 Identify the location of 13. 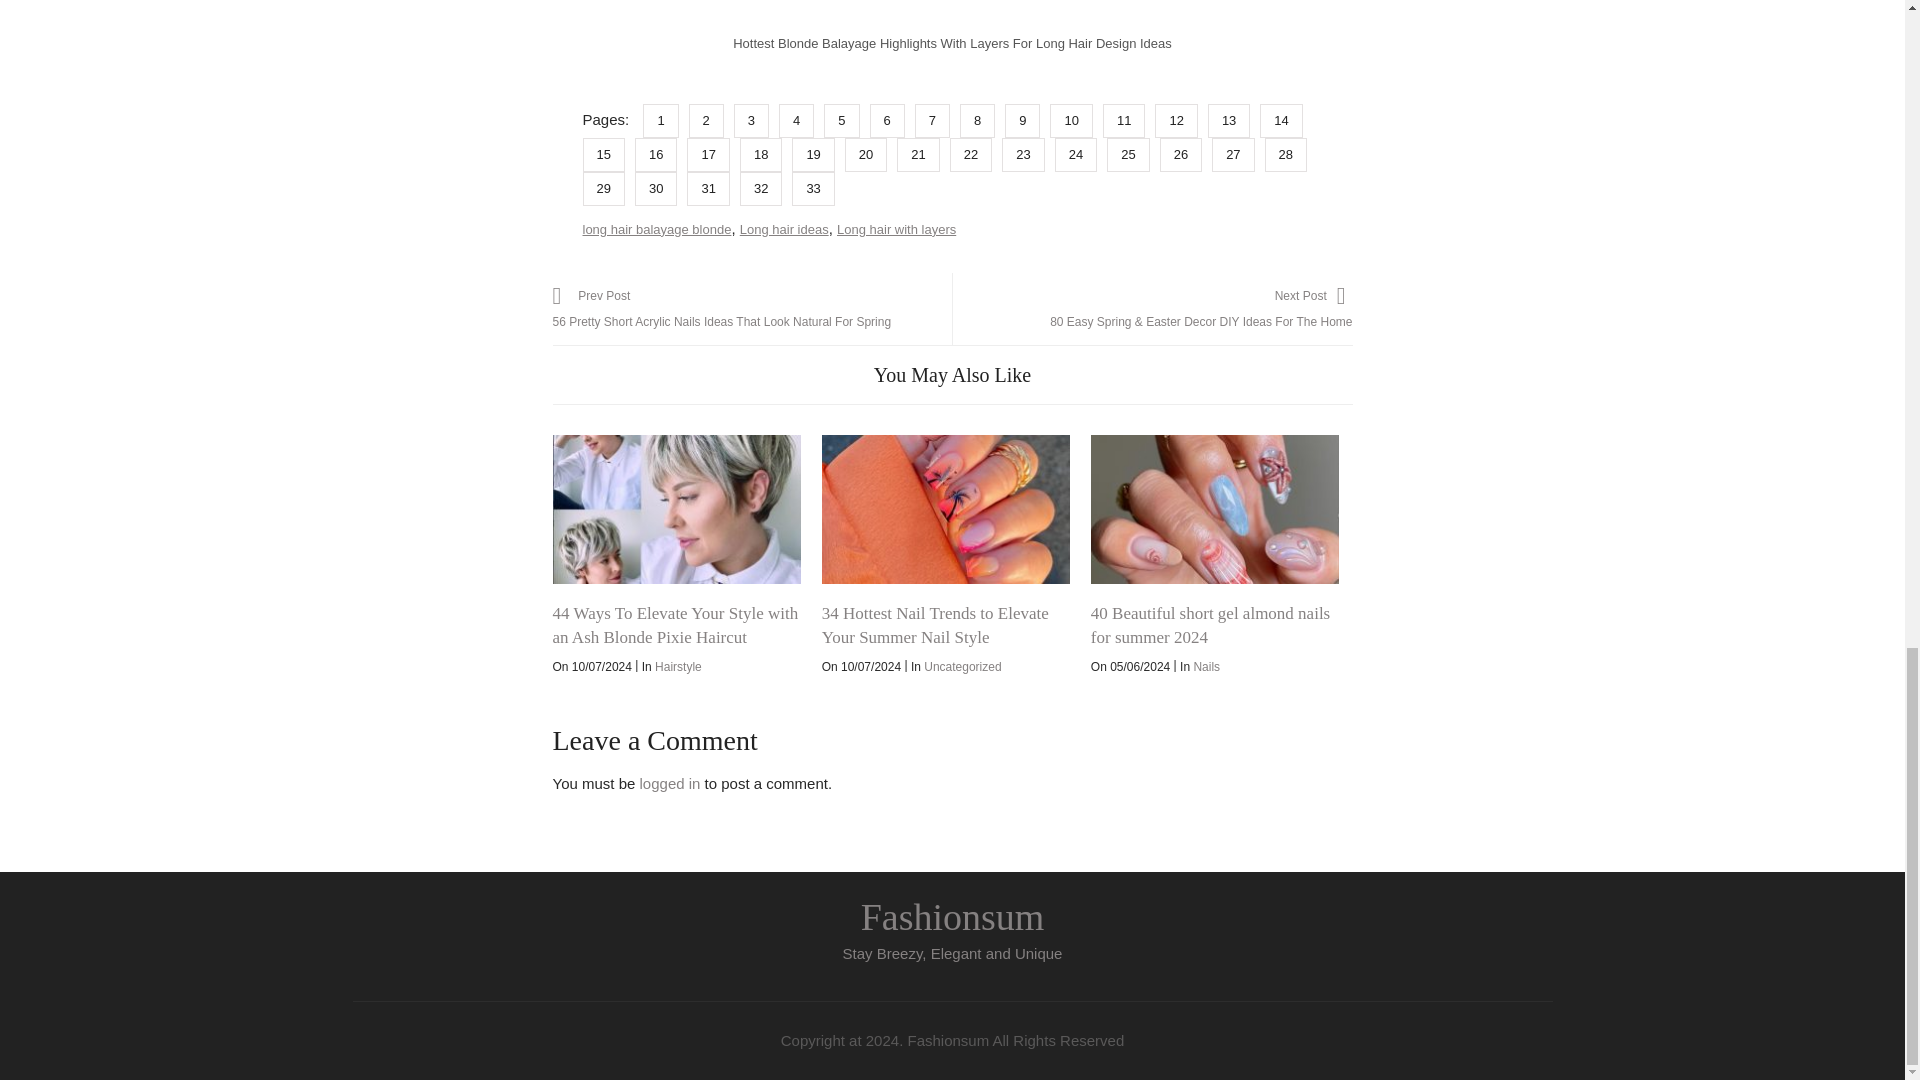
(1233, 120).